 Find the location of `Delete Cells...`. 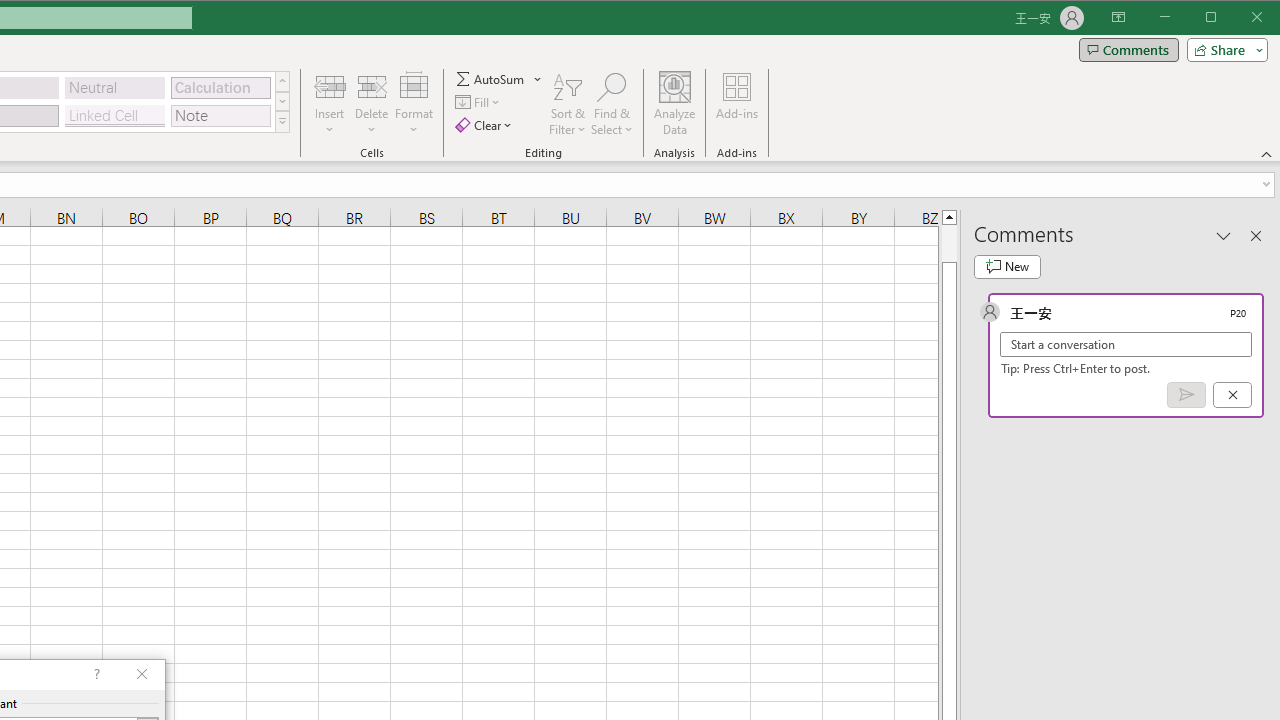

Delete Cells... is located at coordinates (371, 86).